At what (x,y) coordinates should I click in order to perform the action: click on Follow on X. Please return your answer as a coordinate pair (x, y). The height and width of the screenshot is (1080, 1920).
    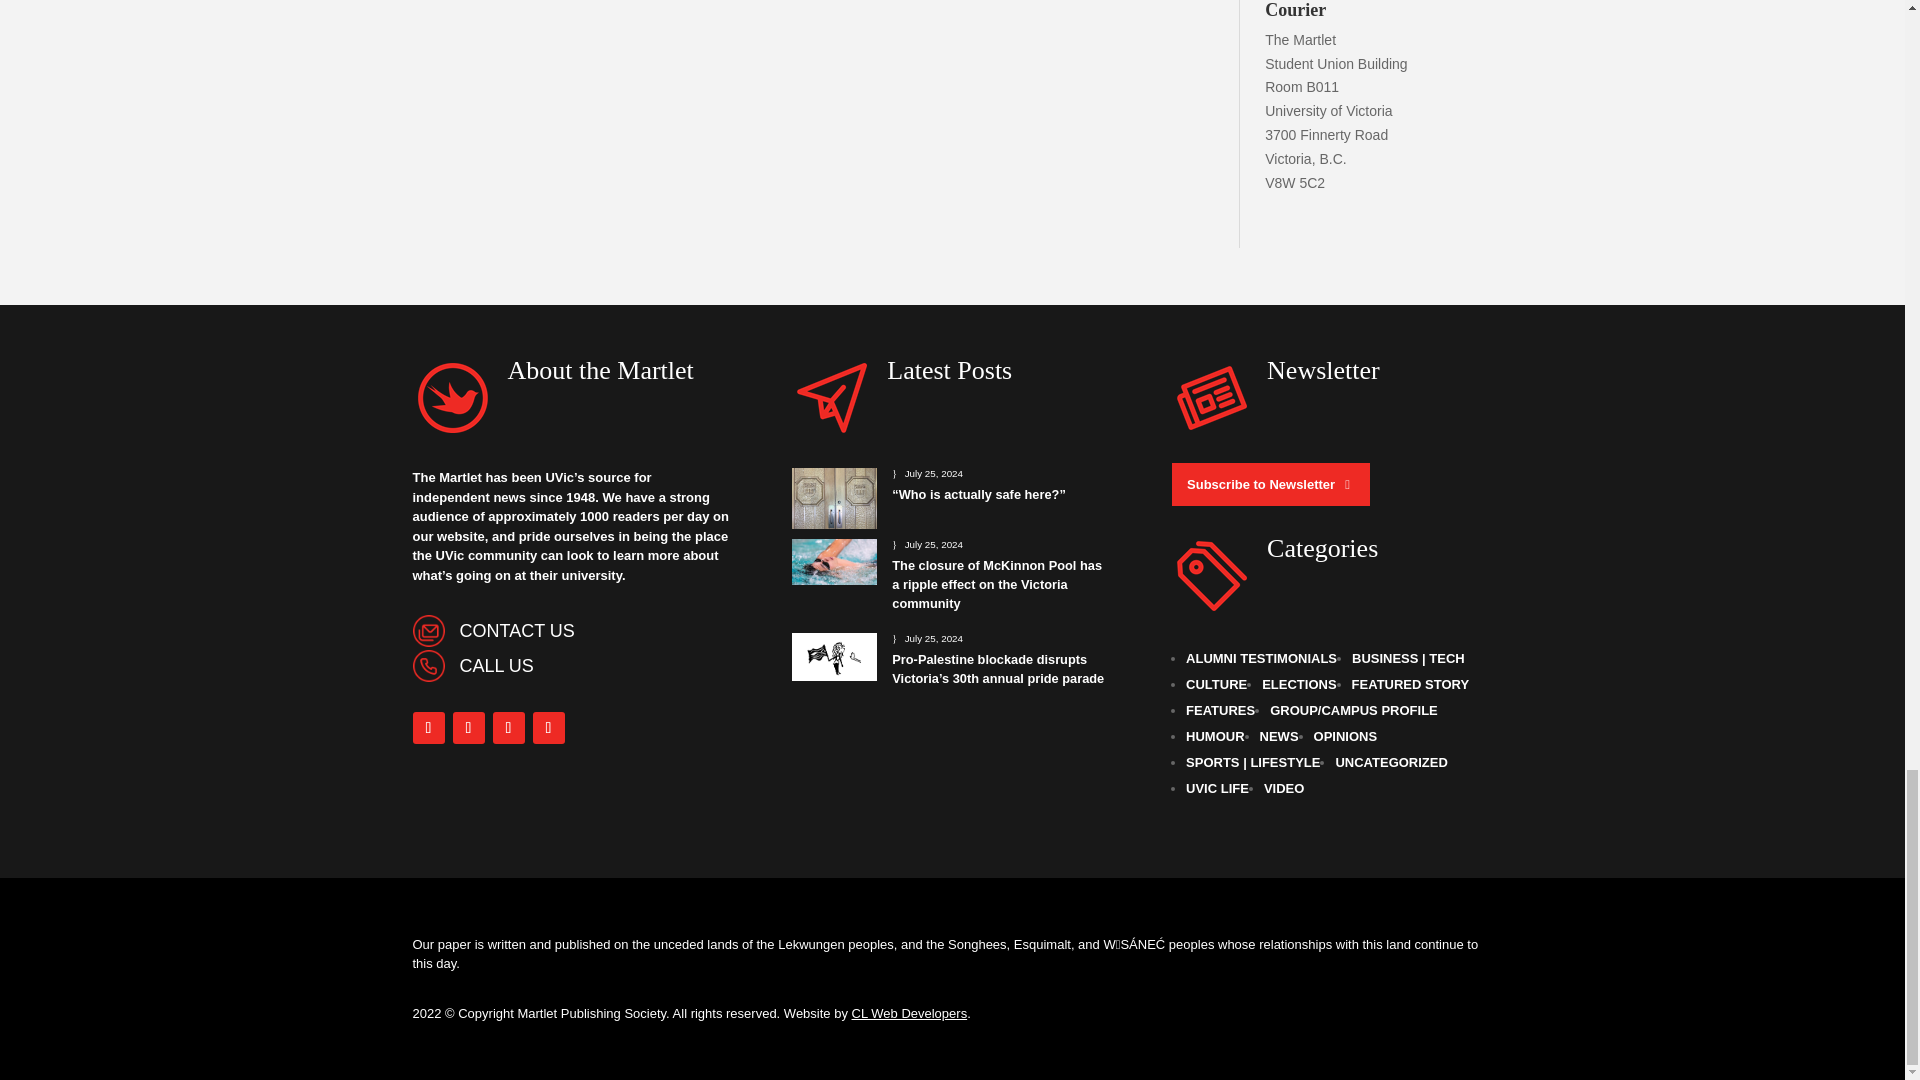
    Looking at the image, I should click on (508, 728).